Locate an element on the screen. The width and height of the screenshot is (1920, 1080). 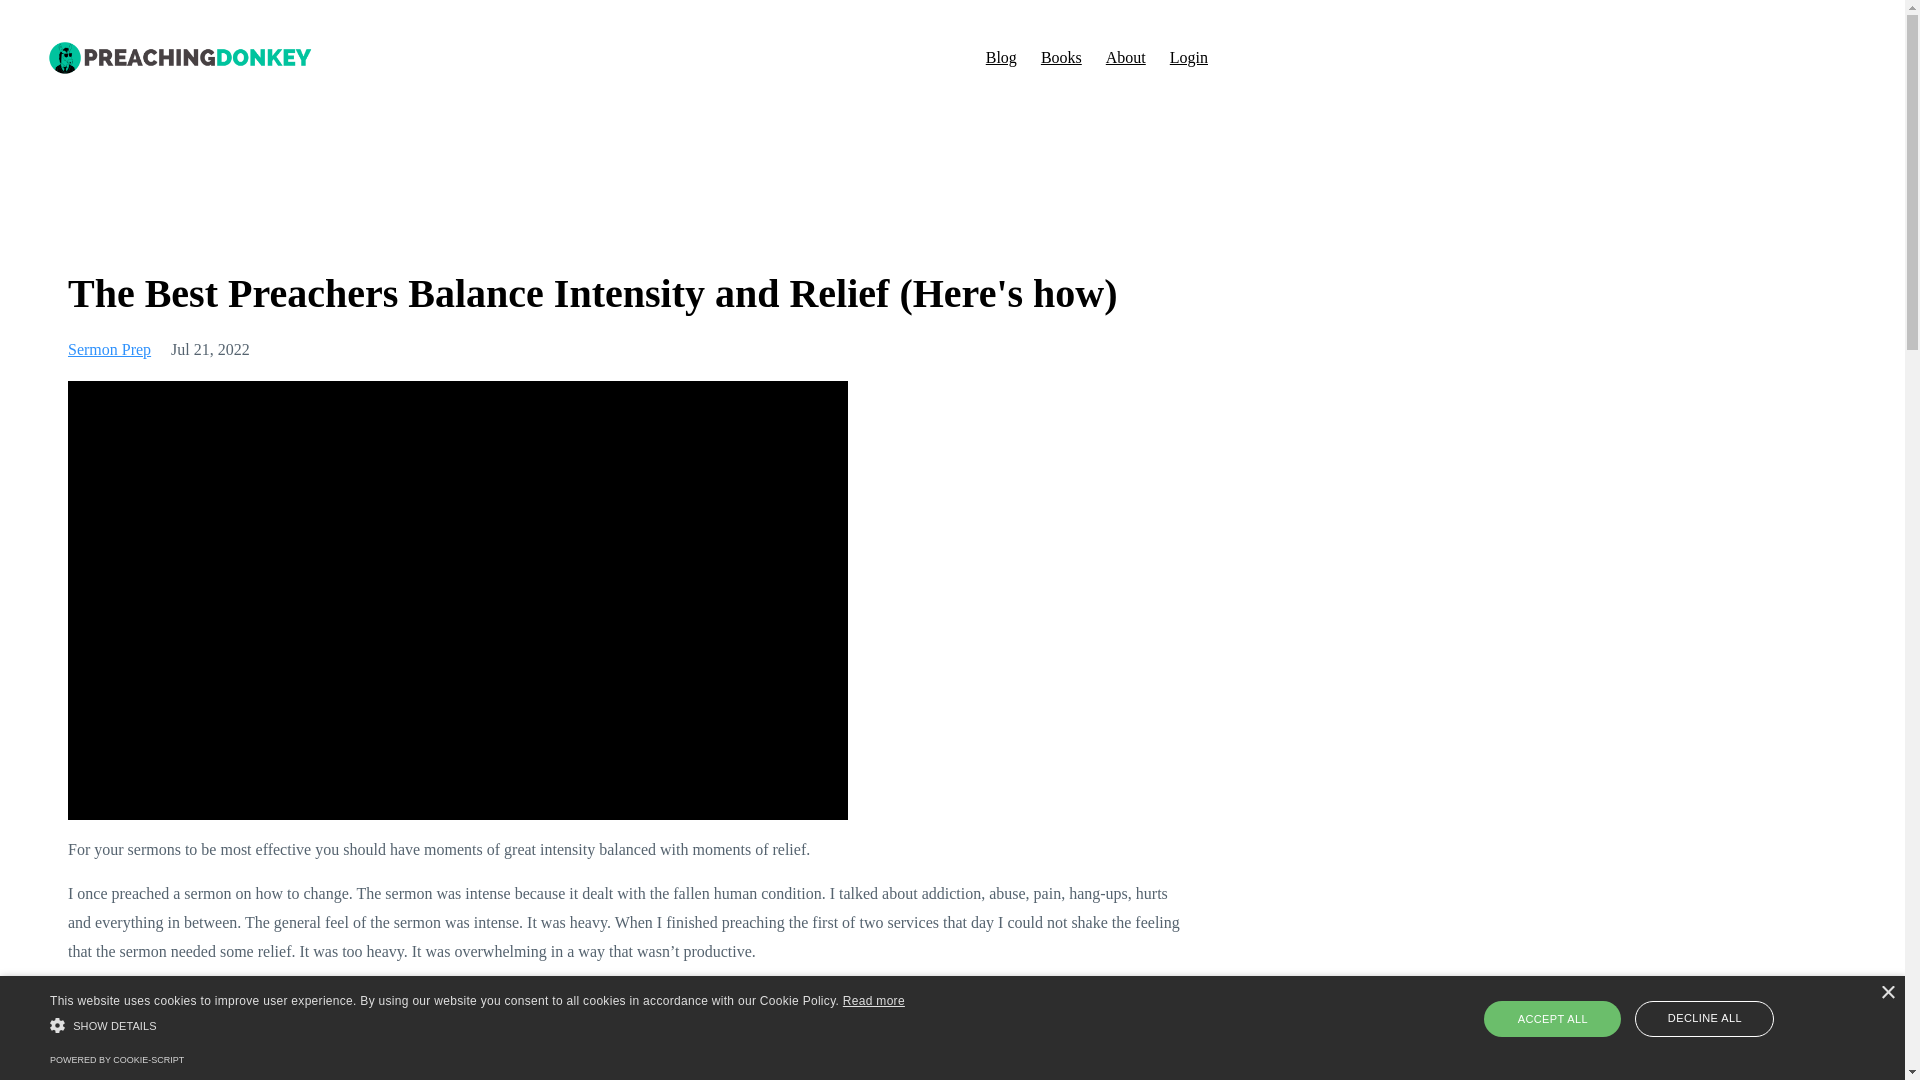
POWERED BY COOKIE-SCRIPT is located at coordinates (116, 1060).